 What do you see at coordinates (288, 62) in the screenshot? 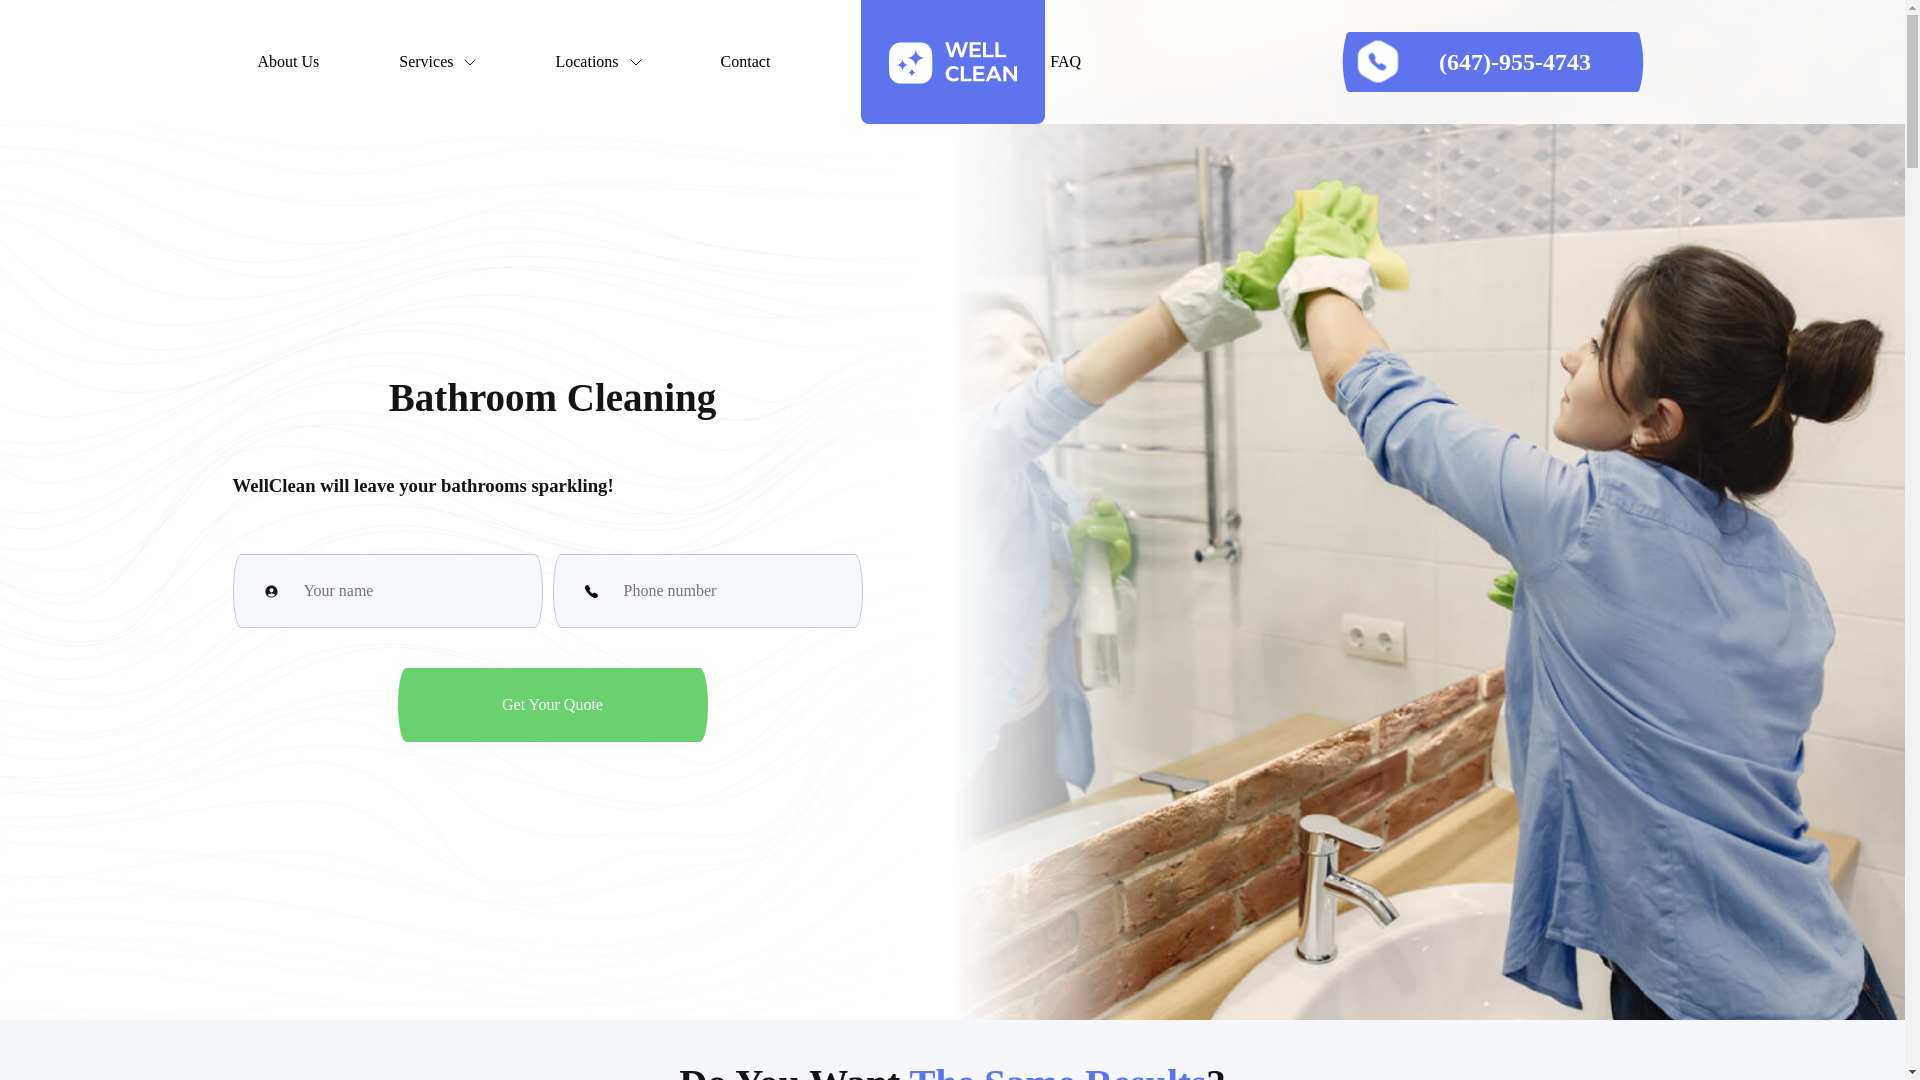
I see `About Us` at bounding box center [288, 62].